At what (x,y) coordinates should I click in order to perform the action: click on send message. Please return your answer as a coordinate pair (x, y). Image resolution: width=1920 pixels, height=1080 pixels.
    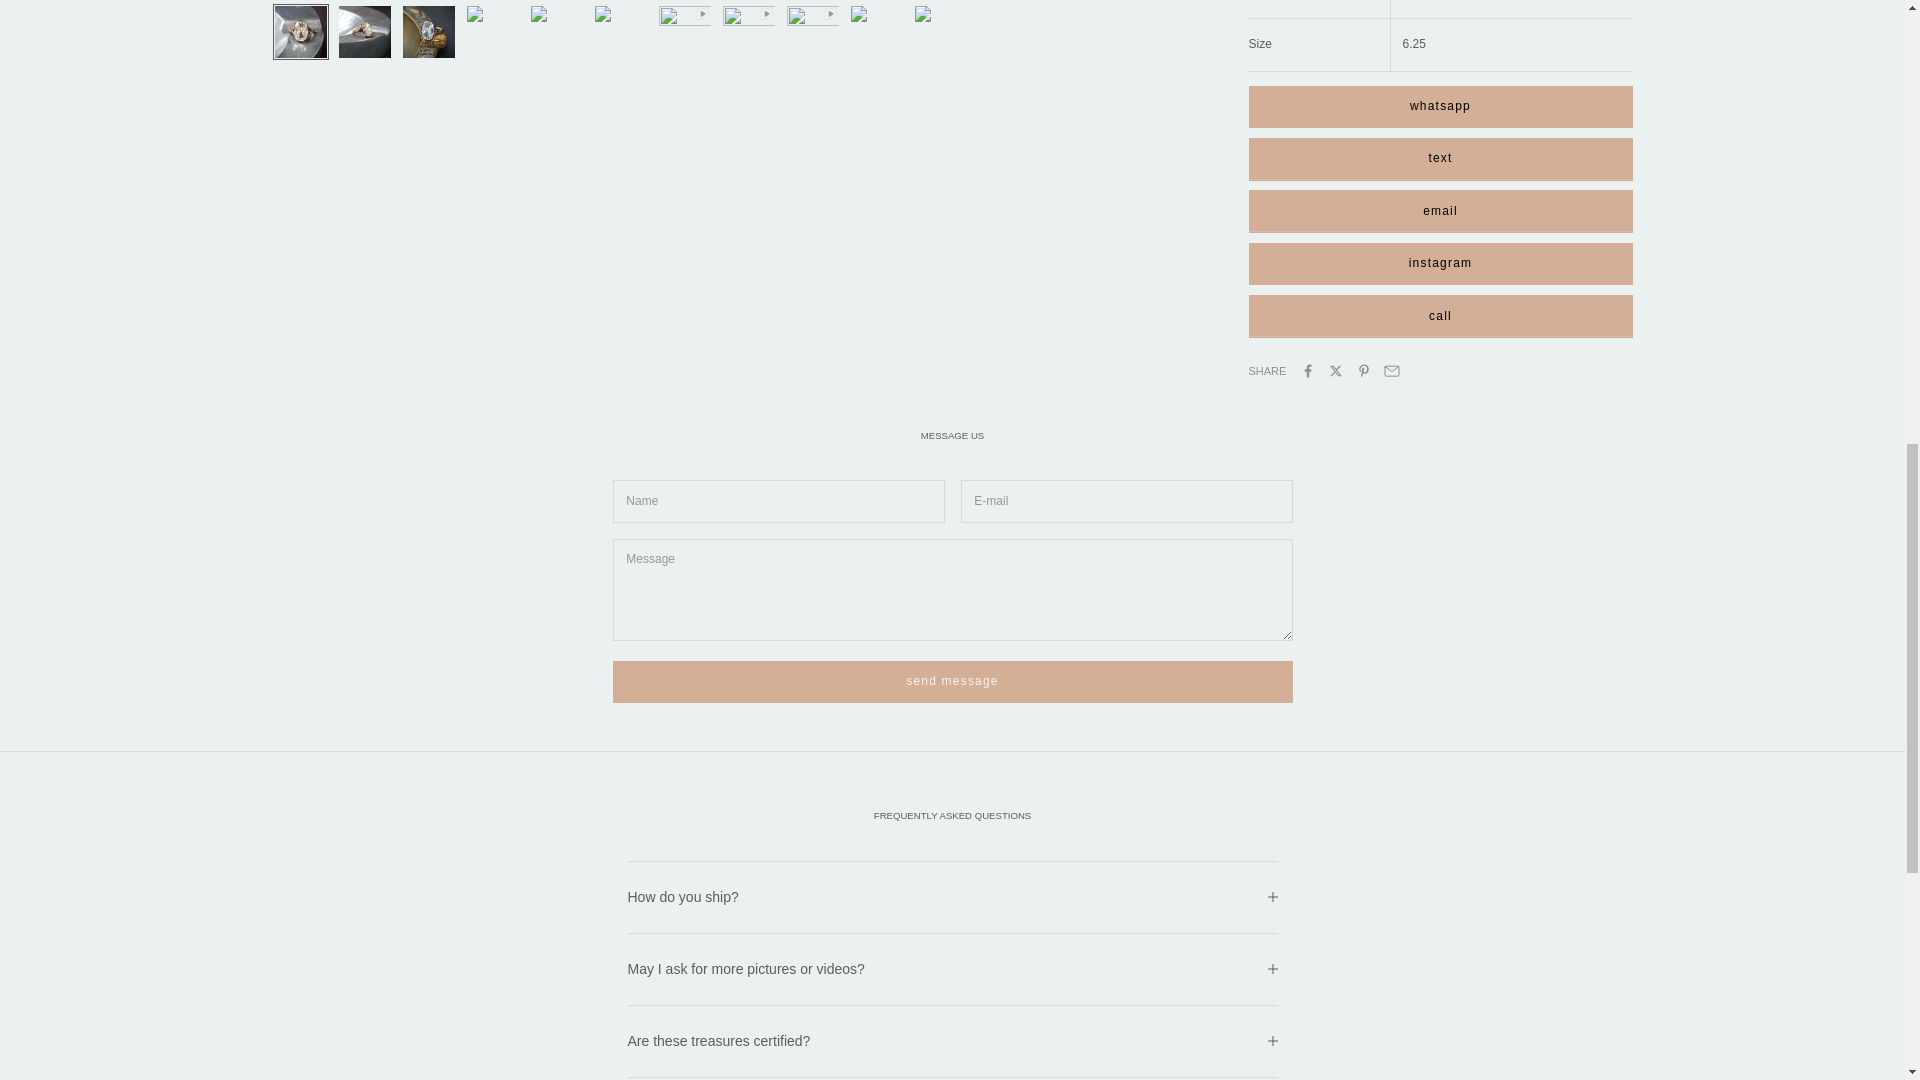
    Looking at the image, I should click on (952, 682).